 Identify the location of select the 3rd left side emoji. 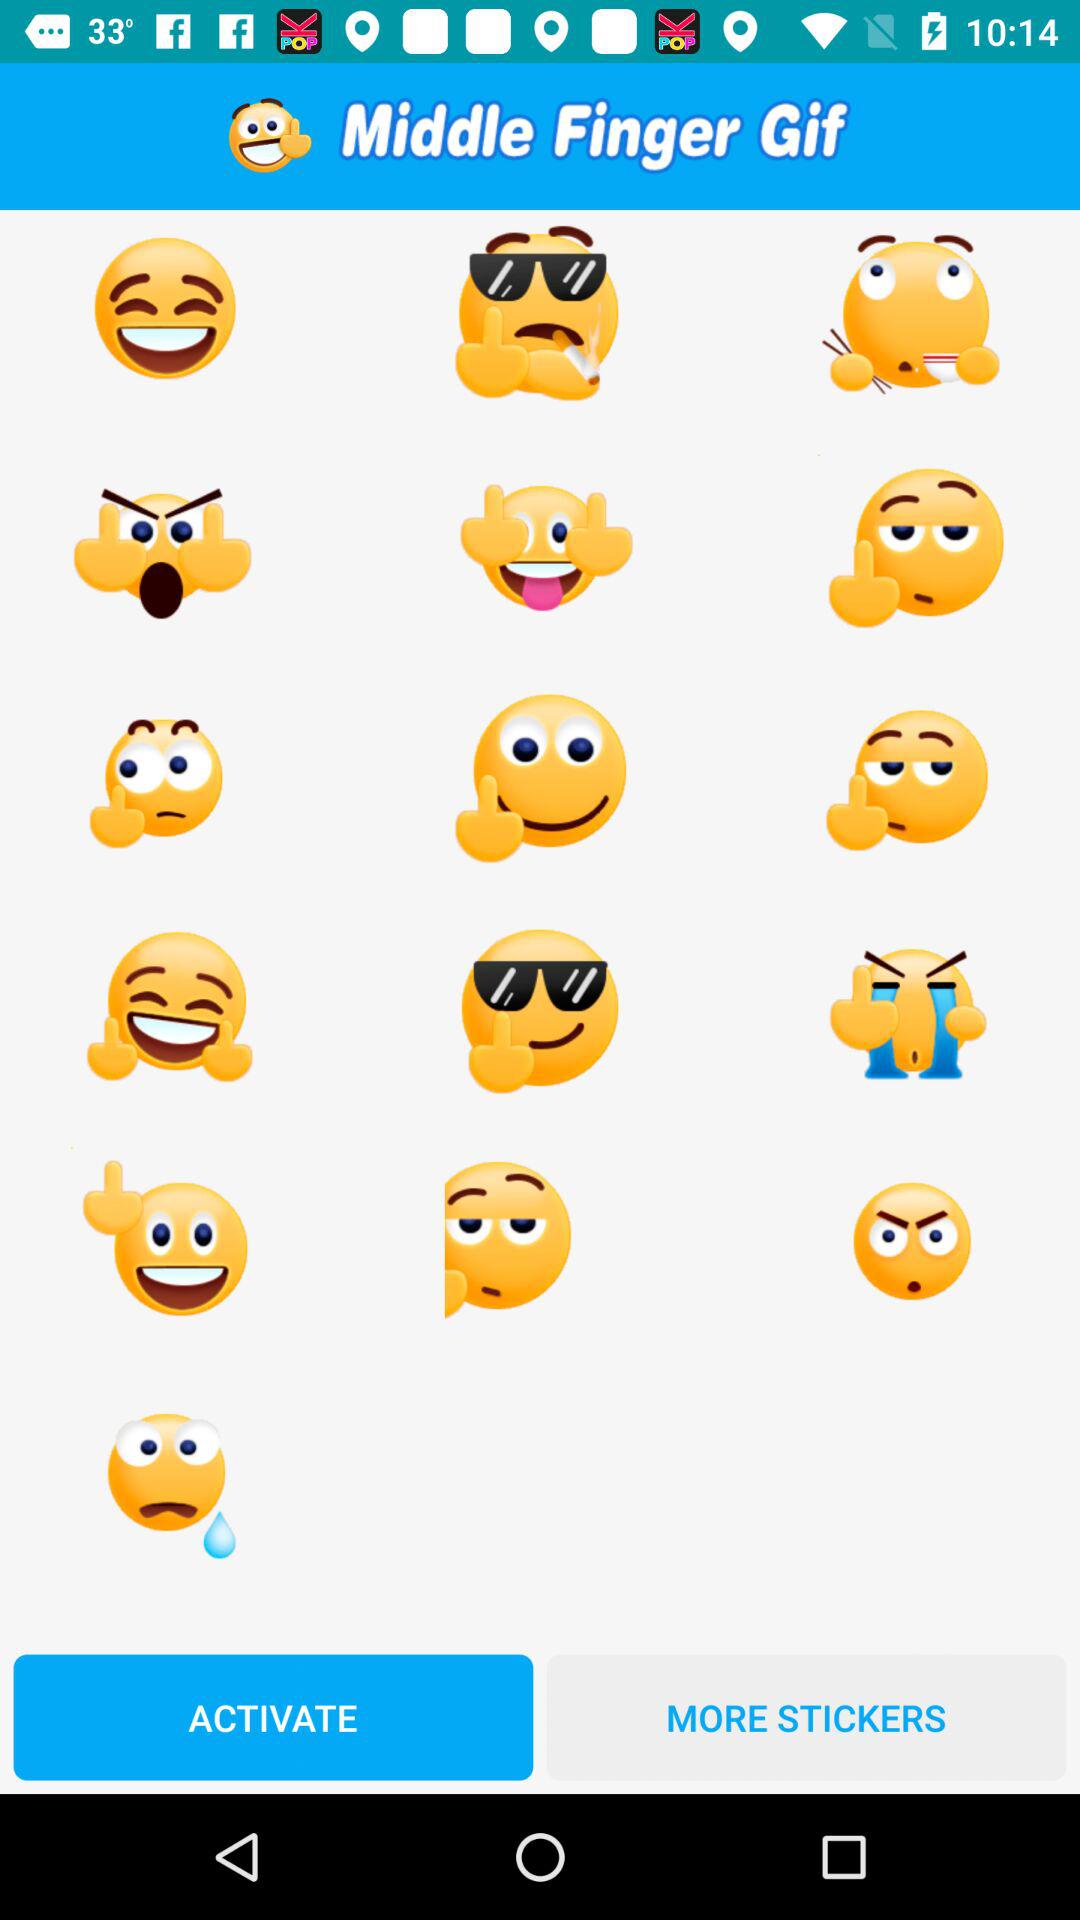
(166, 780).